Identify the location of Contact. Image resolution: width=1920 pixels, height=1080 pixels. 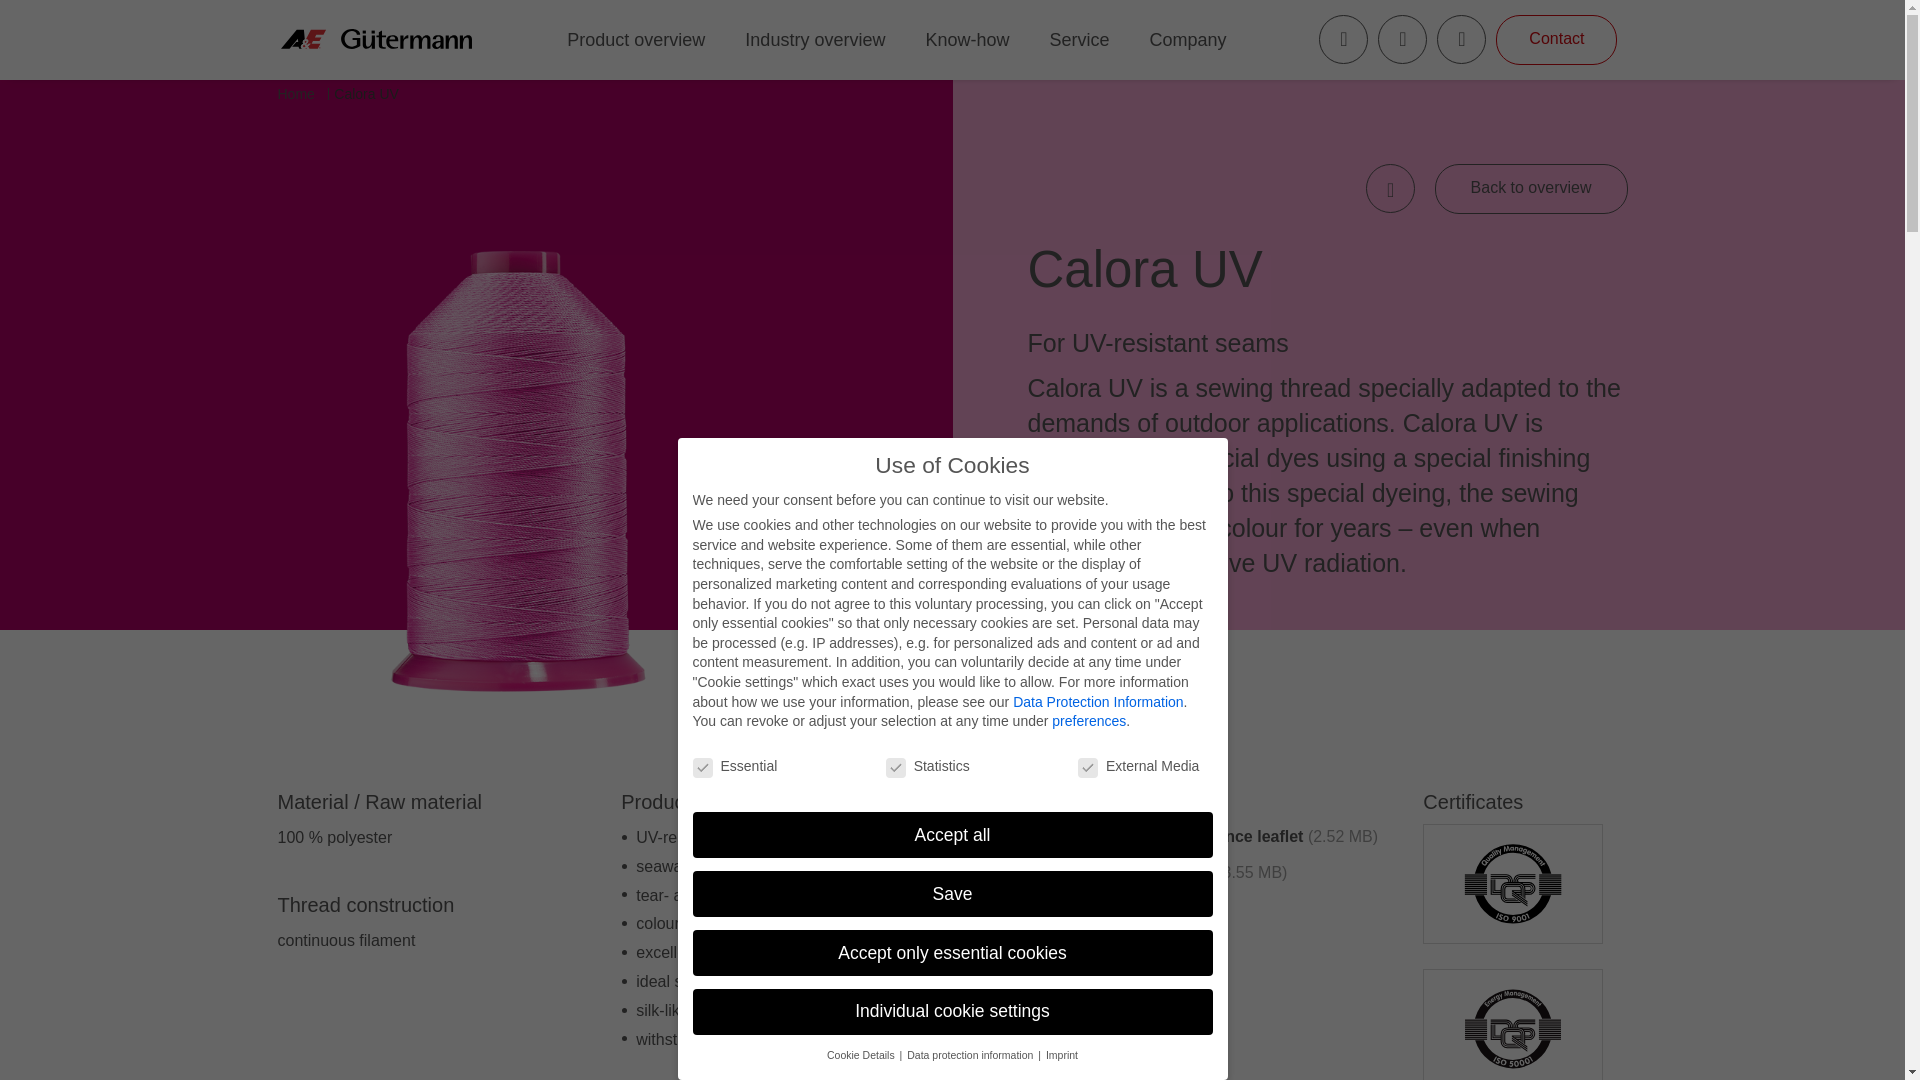
(1556, 40).